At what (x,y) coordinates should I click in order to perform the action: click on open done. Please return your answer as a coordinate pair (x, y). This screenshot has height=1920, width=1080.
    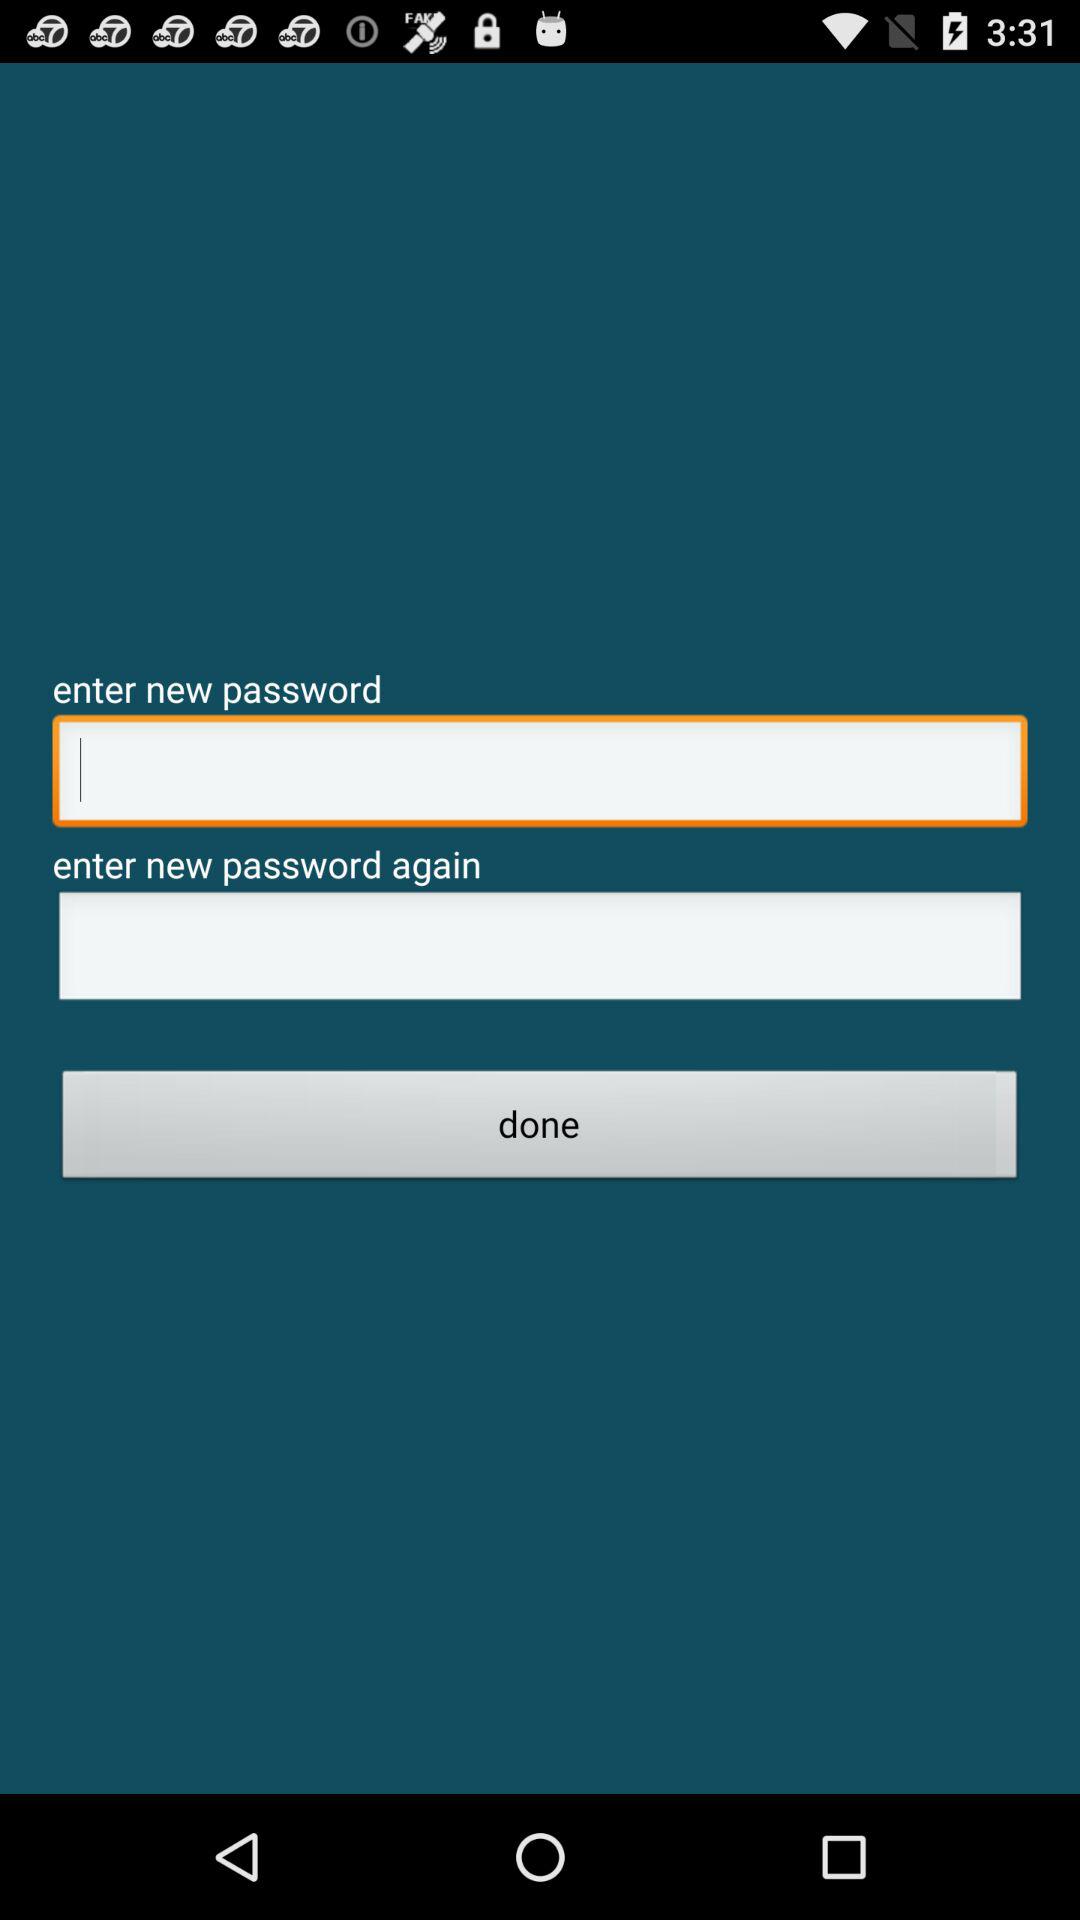
    Looking at the image, I should click on (540, 1130).